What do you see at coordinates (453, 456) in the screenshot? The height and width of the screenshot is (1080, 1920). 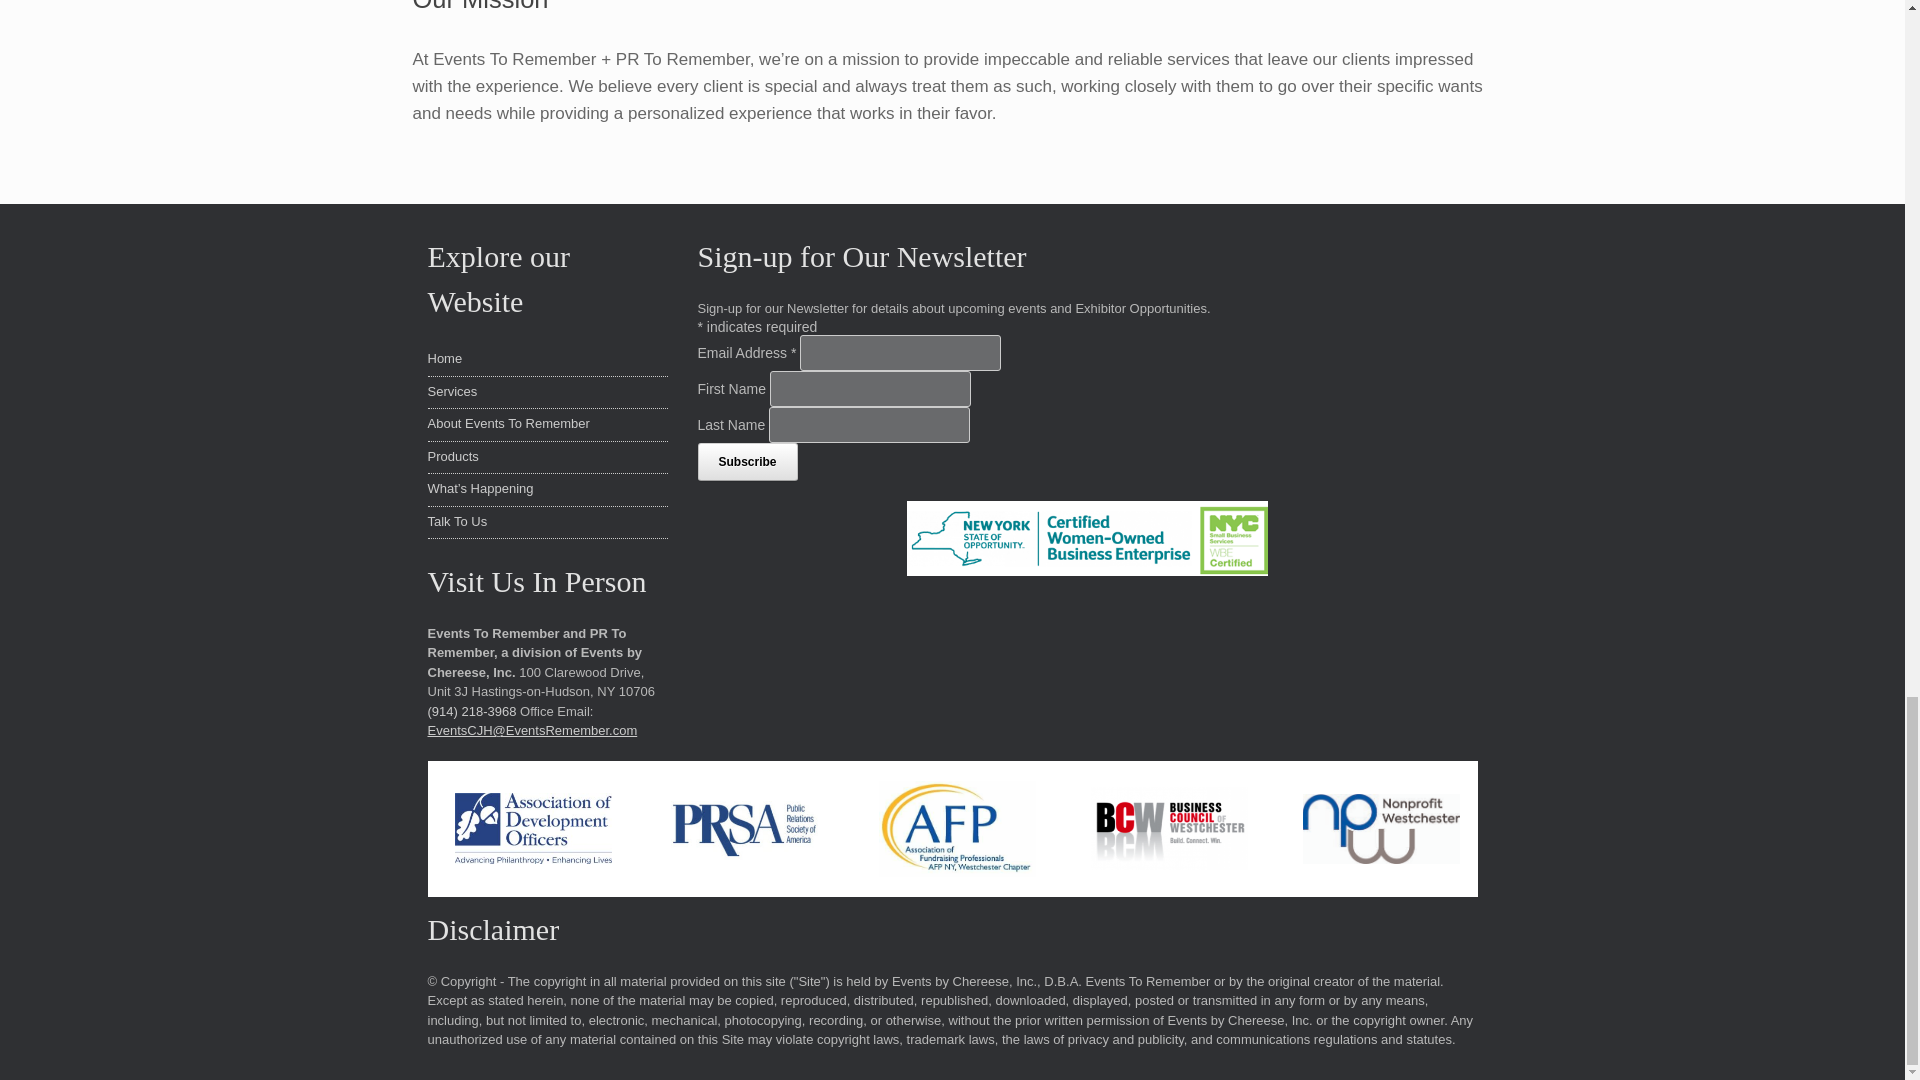 I see `Products` at bounding box center [453, 456].